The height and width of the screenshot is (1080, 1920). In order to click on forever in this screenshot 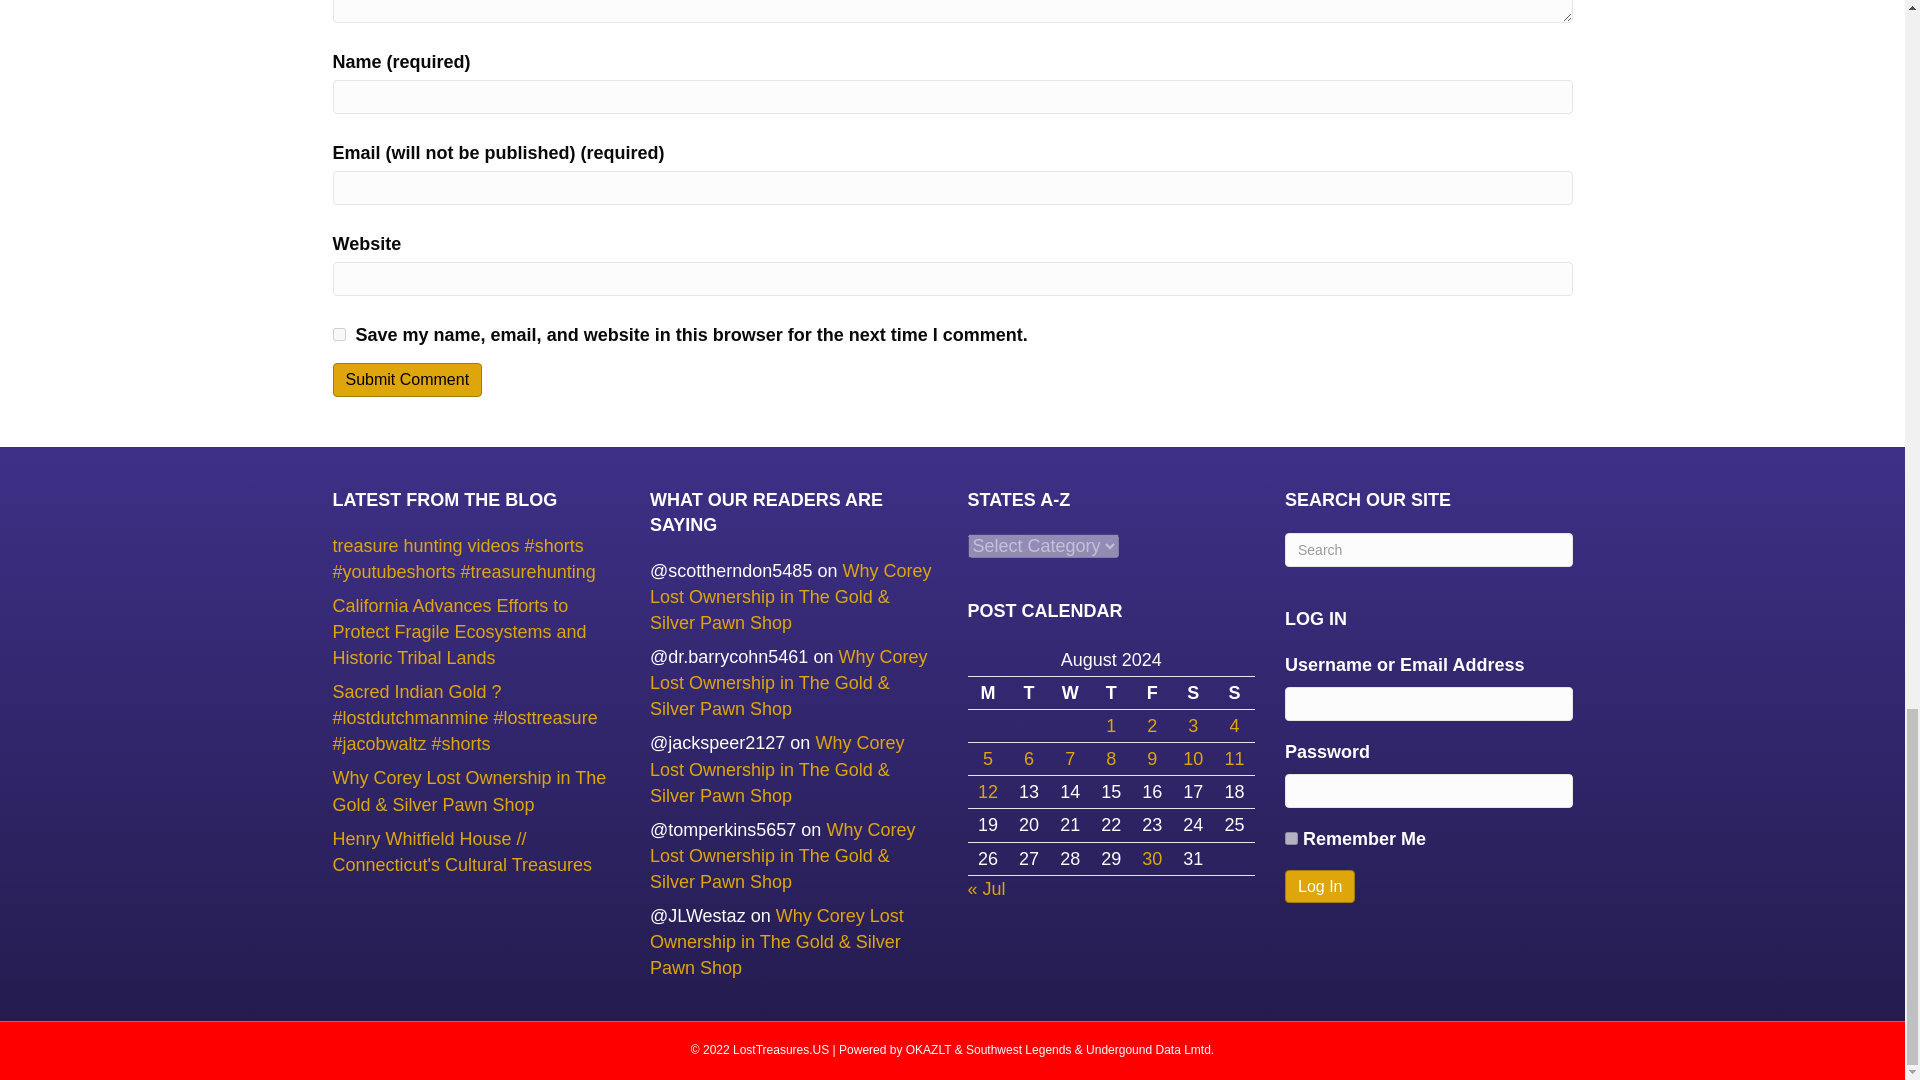, I will do `click(1290, 838)`.